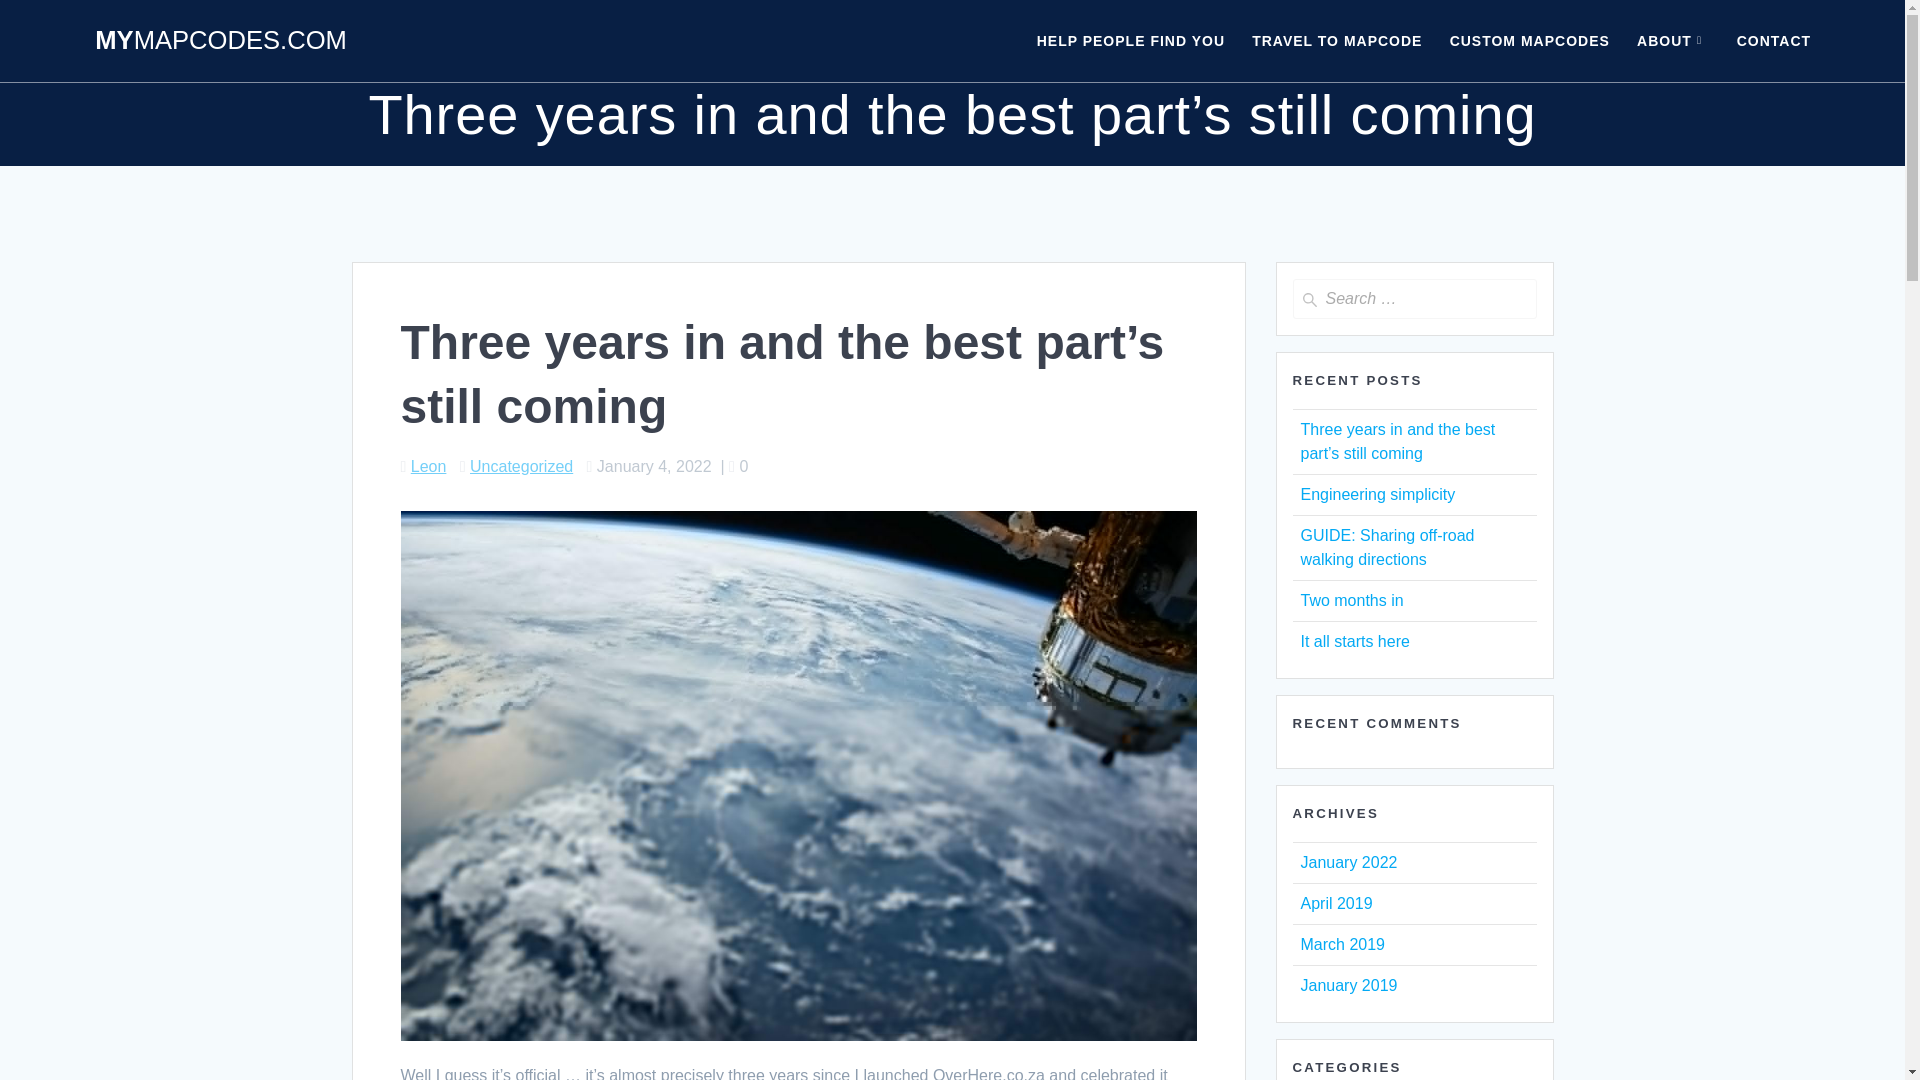 The width and height of the screenshot is (1920, 1080). I want to click on Uncategorized, so click(521, 466).